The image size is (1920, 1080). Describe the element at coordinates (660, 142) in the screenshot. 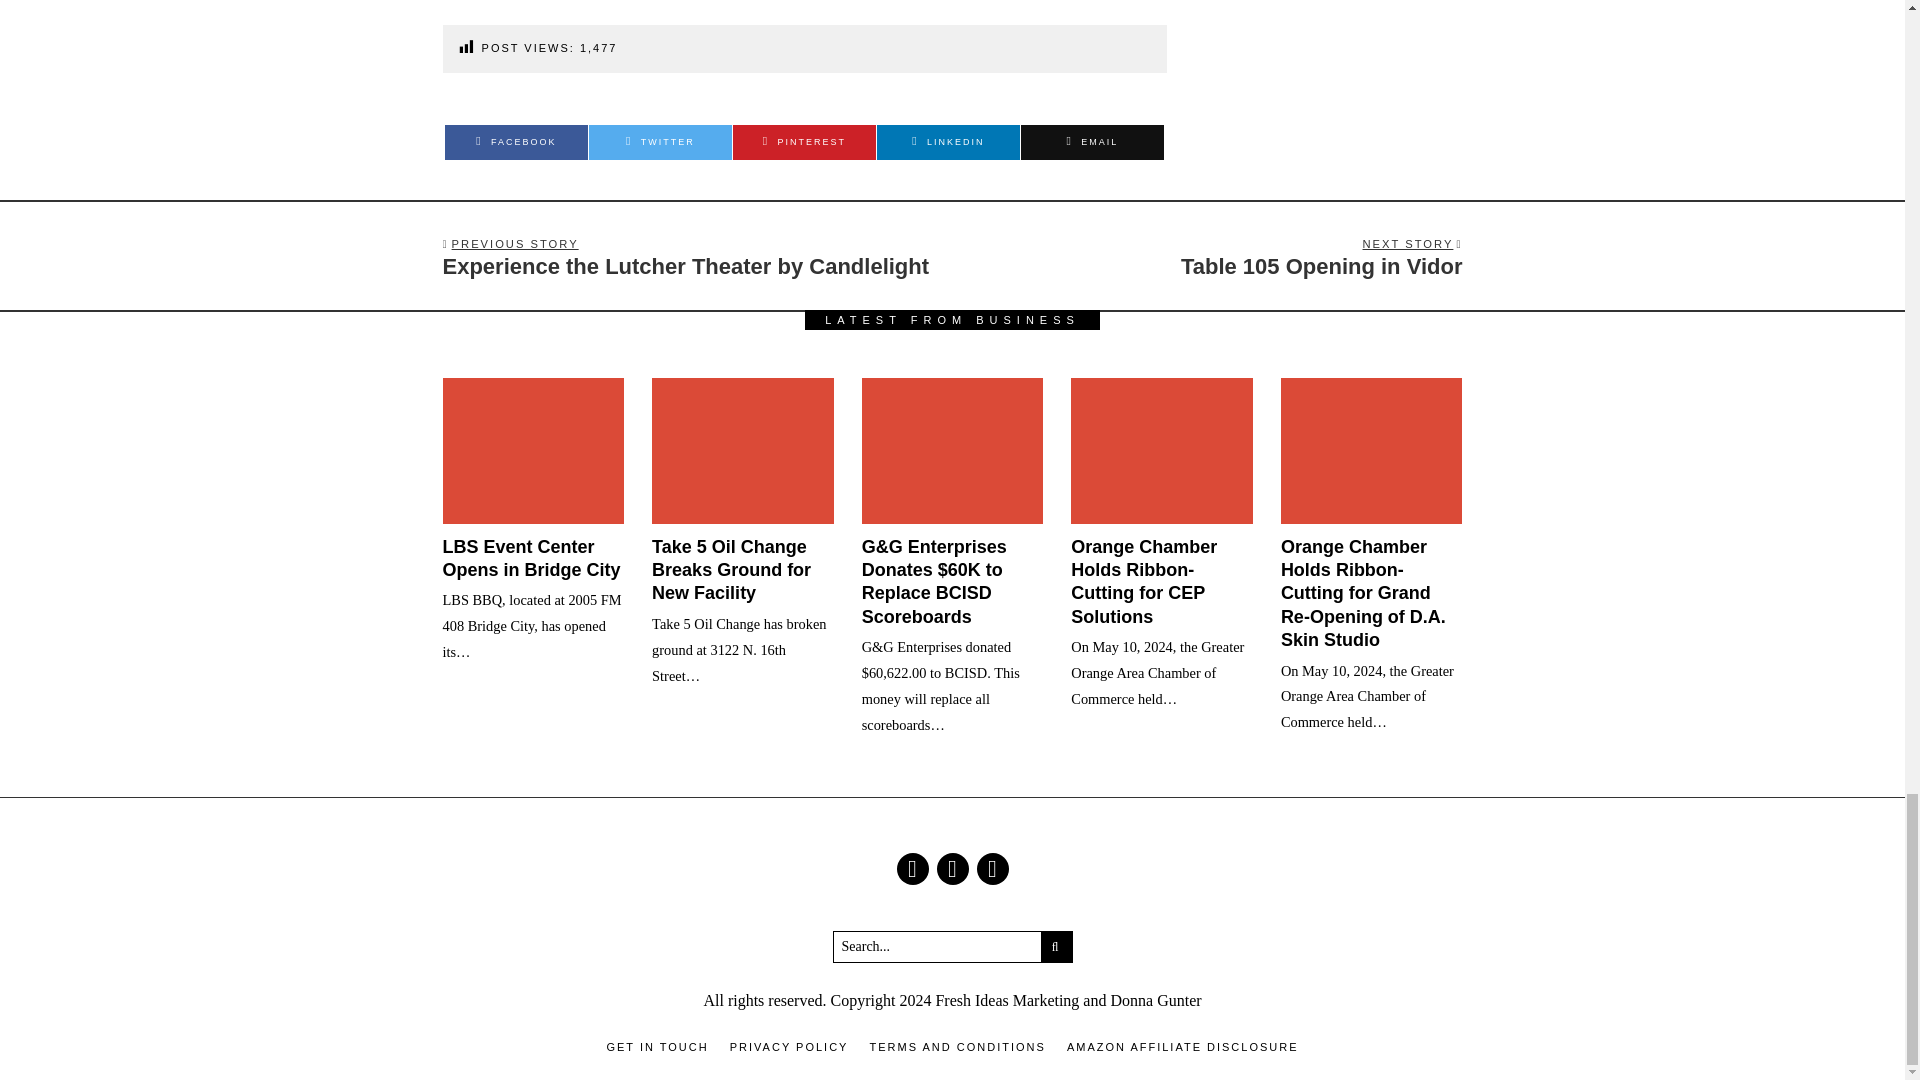

I see `TWITTER` at that location.